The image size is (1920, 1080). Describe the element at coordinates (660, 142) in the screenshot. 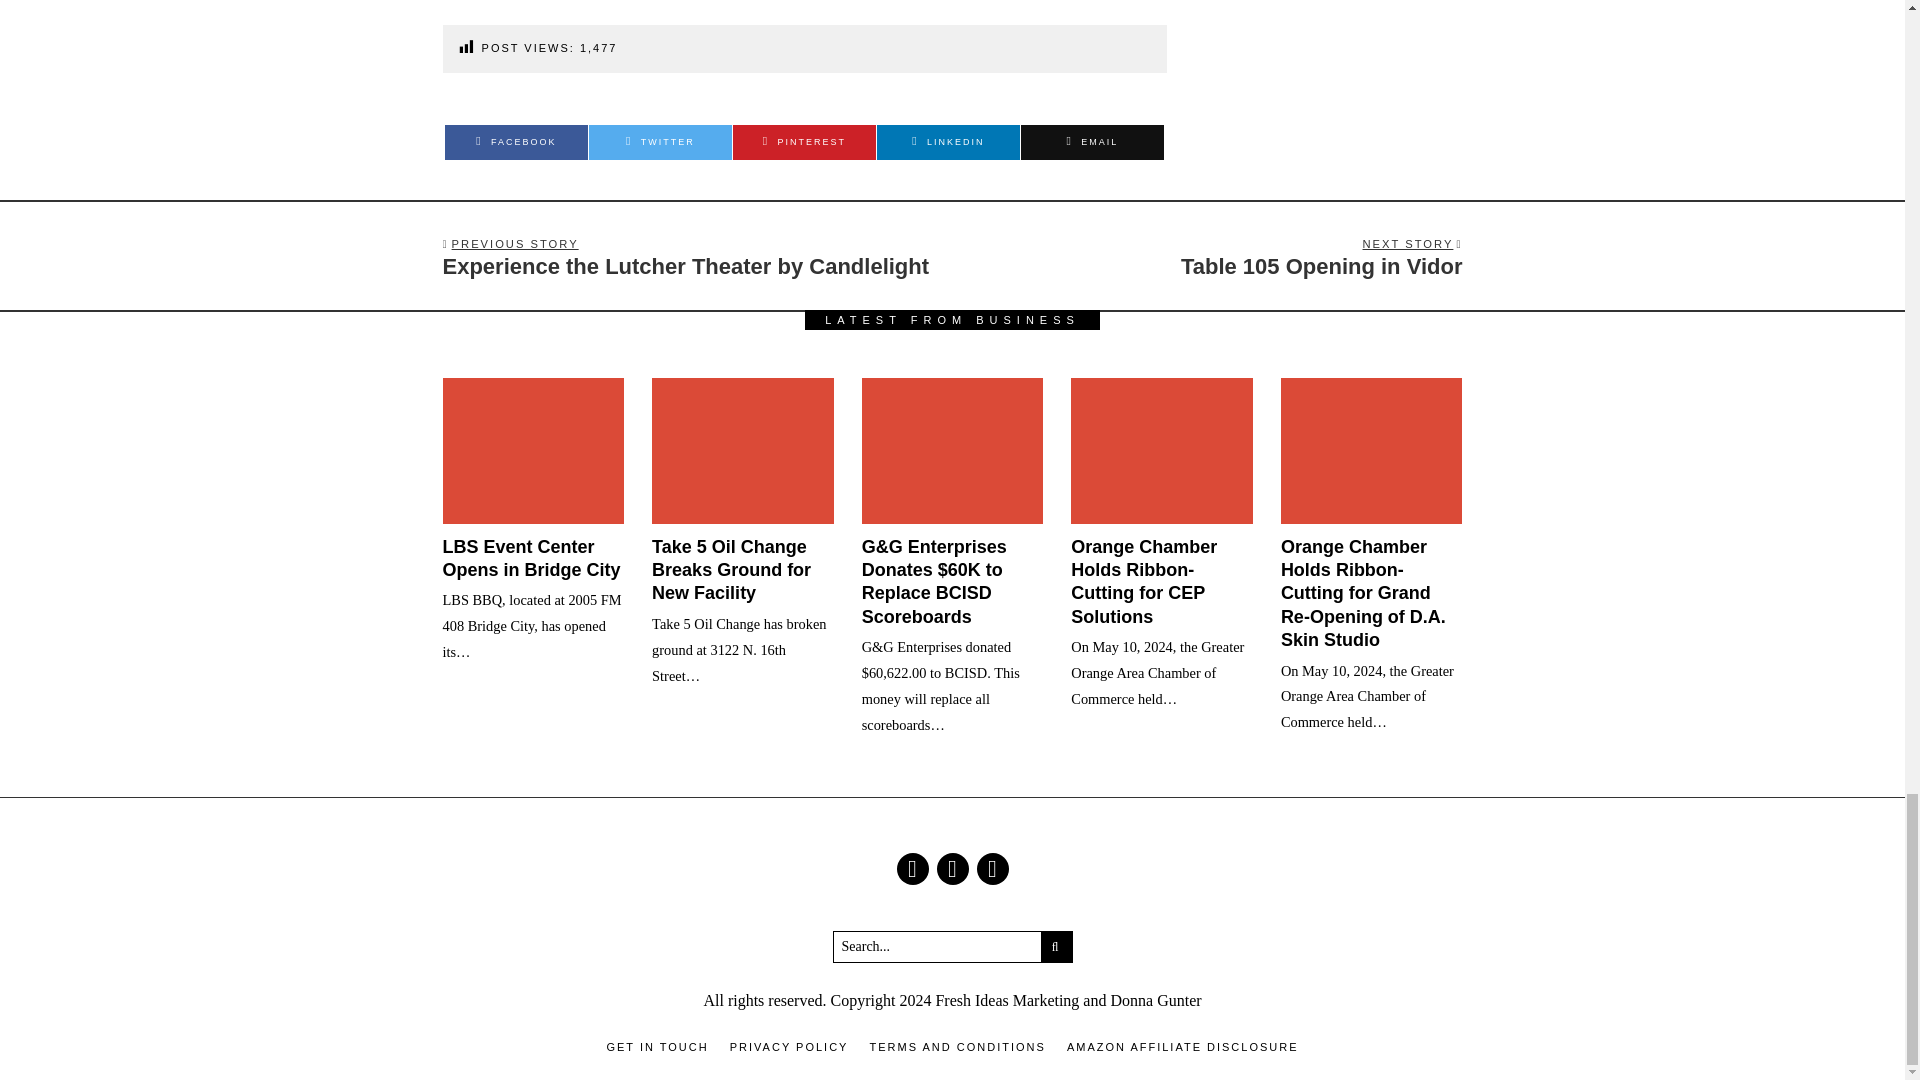

I see `TWITTER` at that location.